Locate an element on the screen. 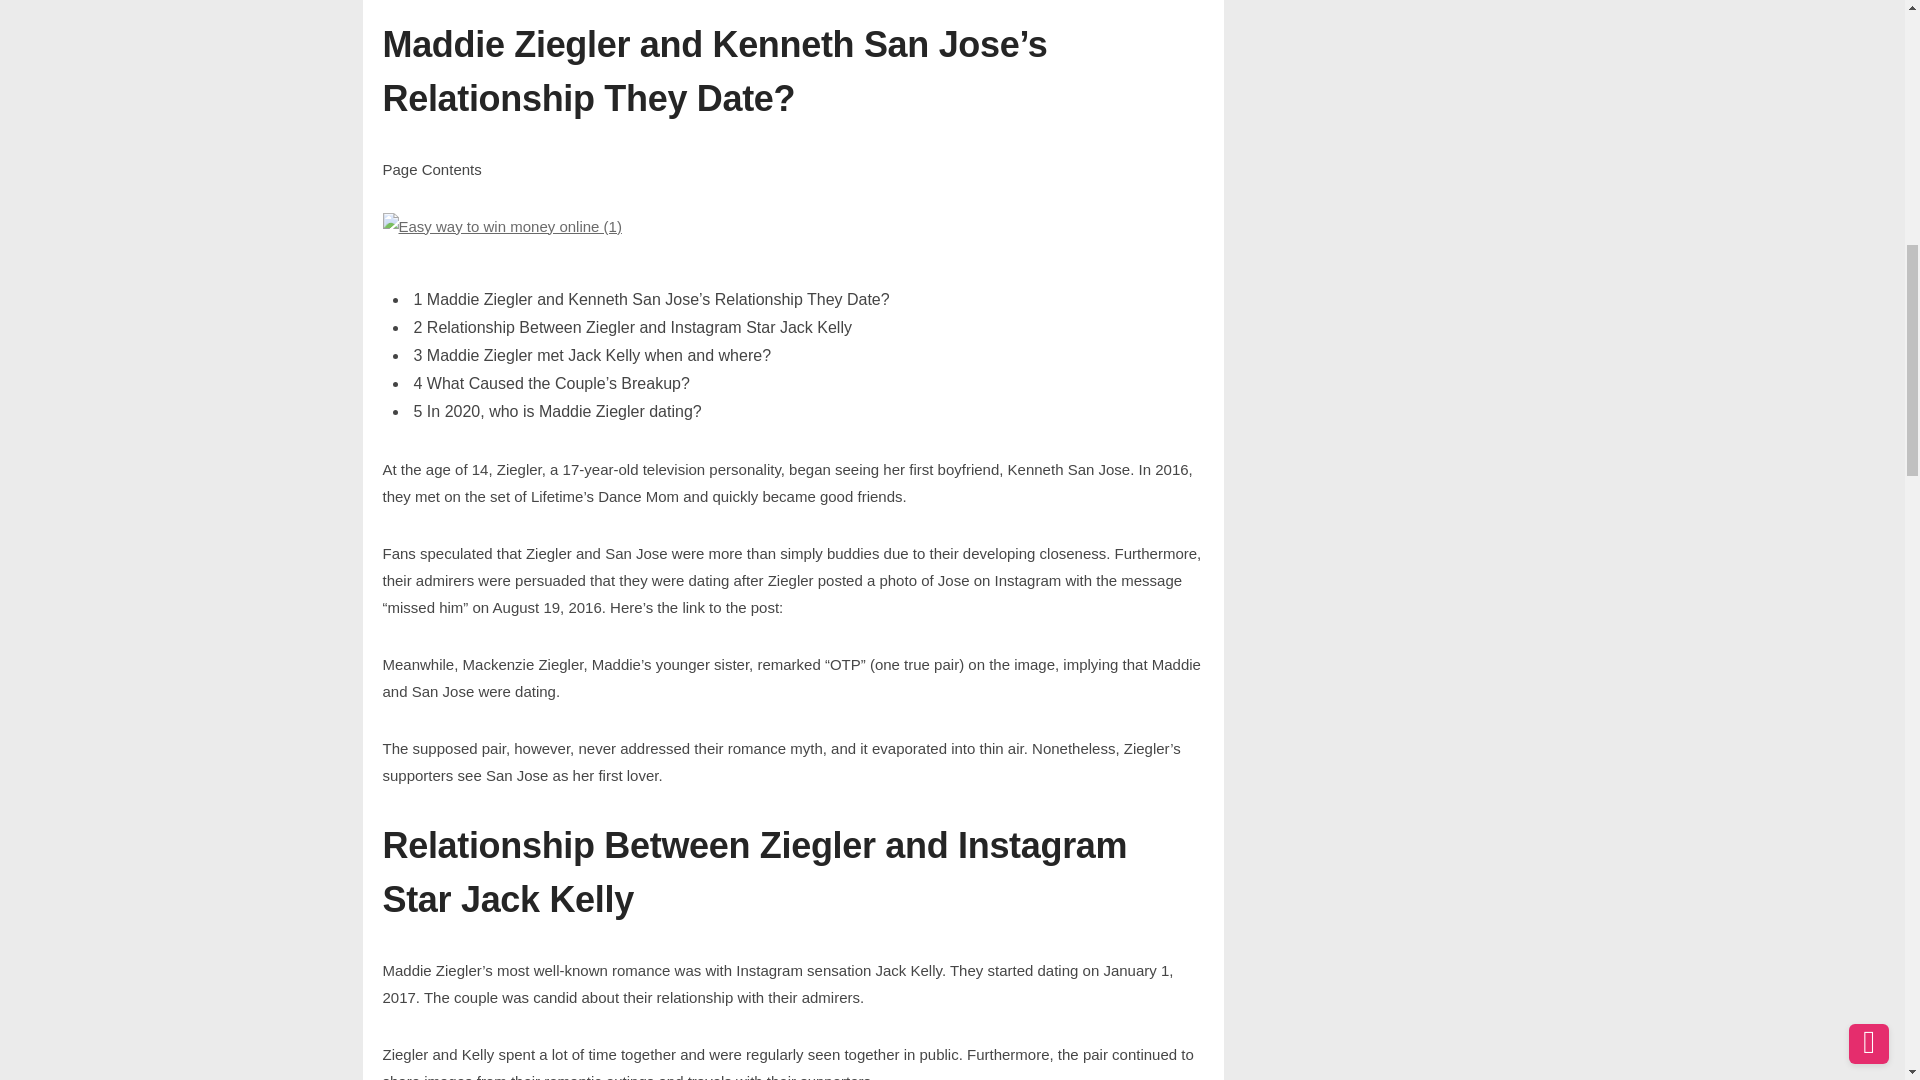 Image resolution: width=1920 pixels, height=1080 pixels. 5 In 2020, who is Maddie Ziegler dating? is located at coordinates (558, 412).